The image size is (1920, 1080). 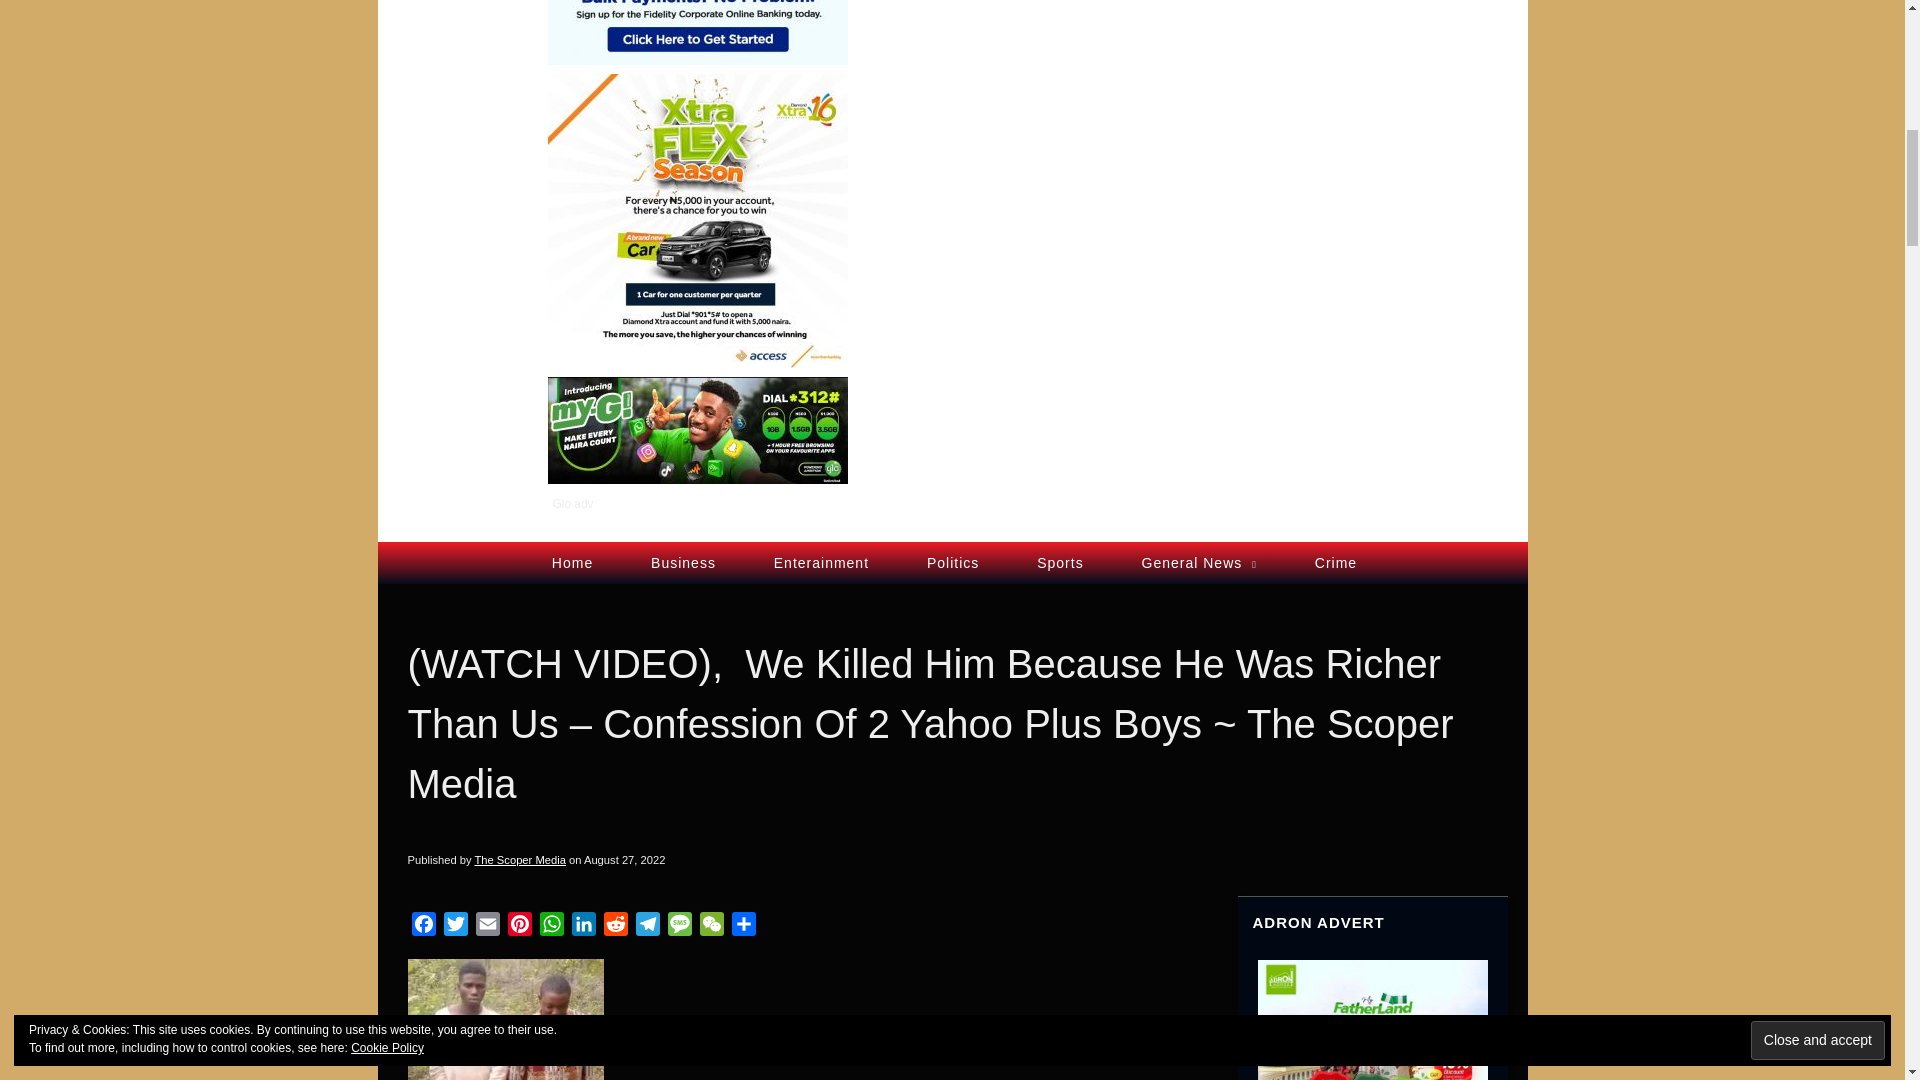 I want to click on Sports, so click(x=1060, y=562).